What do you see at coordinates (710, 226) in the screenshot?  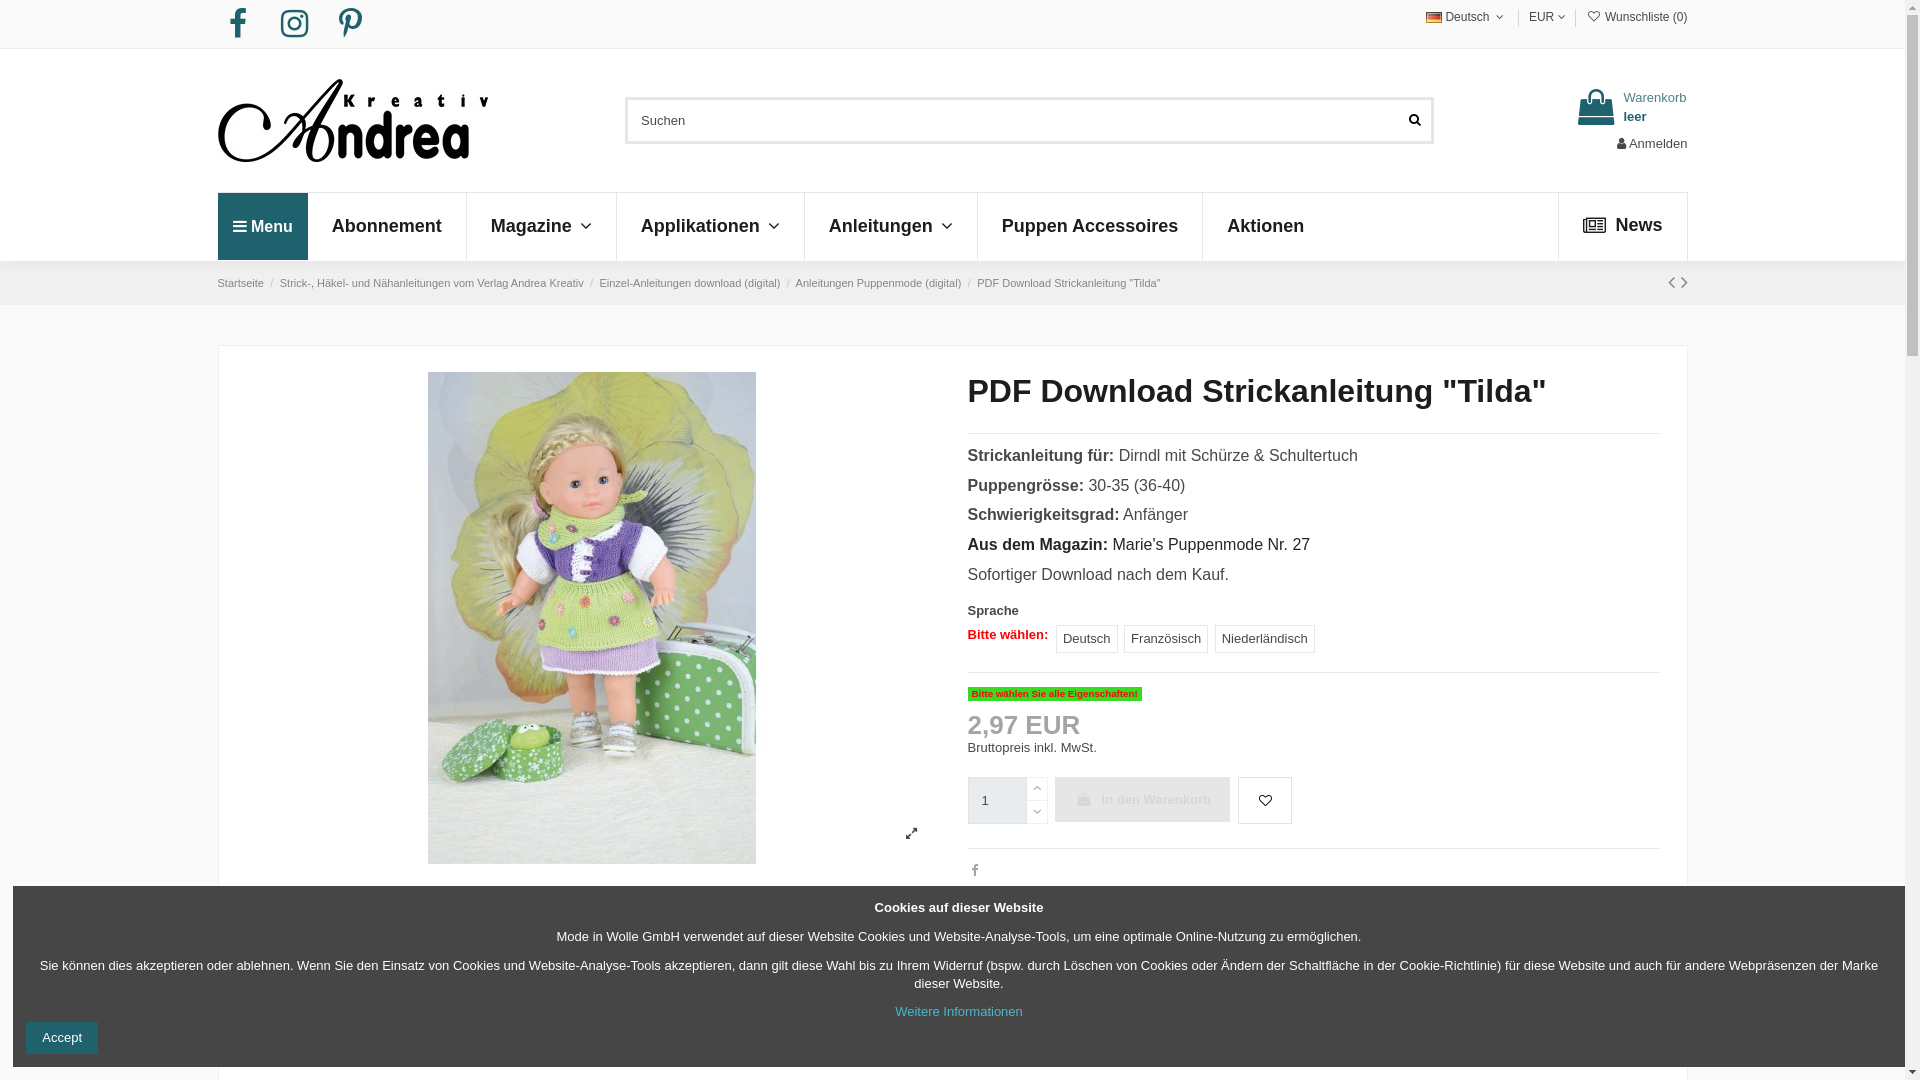 I see `Applikationen` at bounding box center [710, 226].